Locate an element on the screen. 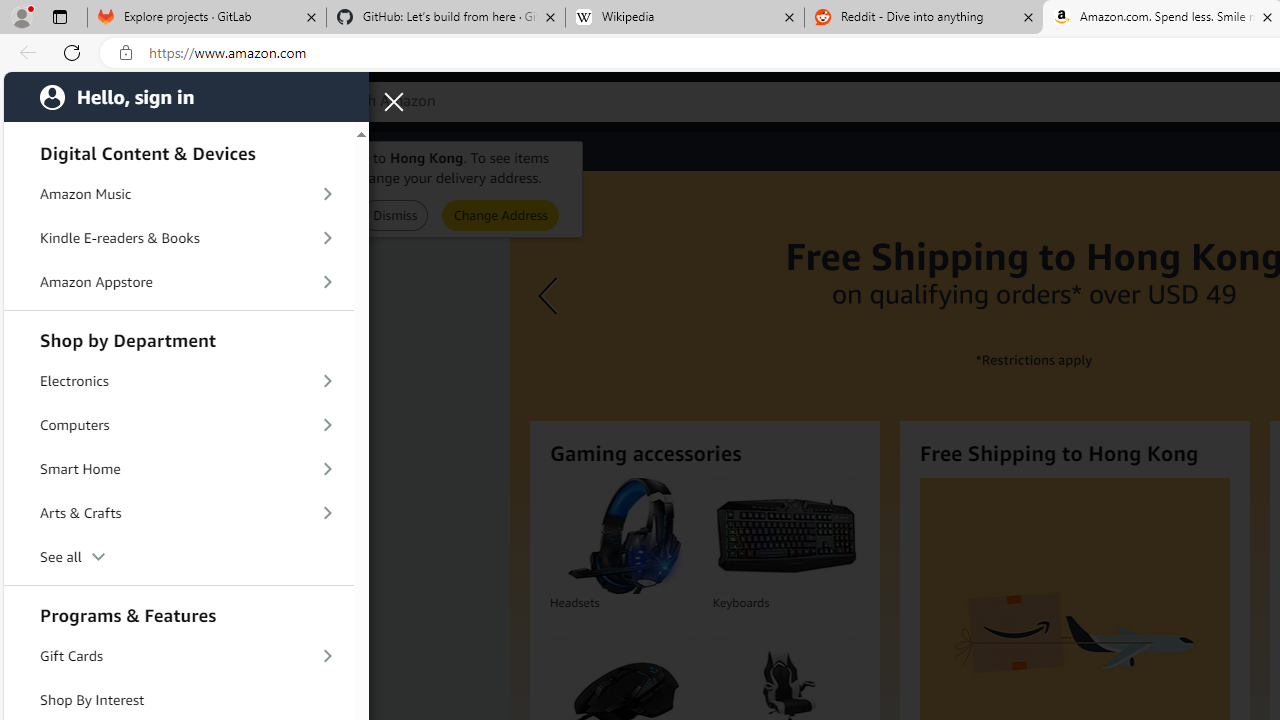 The width and height of the screenshot is (1280, 720). Arts & Crafts is located at coordinates (178, 513).